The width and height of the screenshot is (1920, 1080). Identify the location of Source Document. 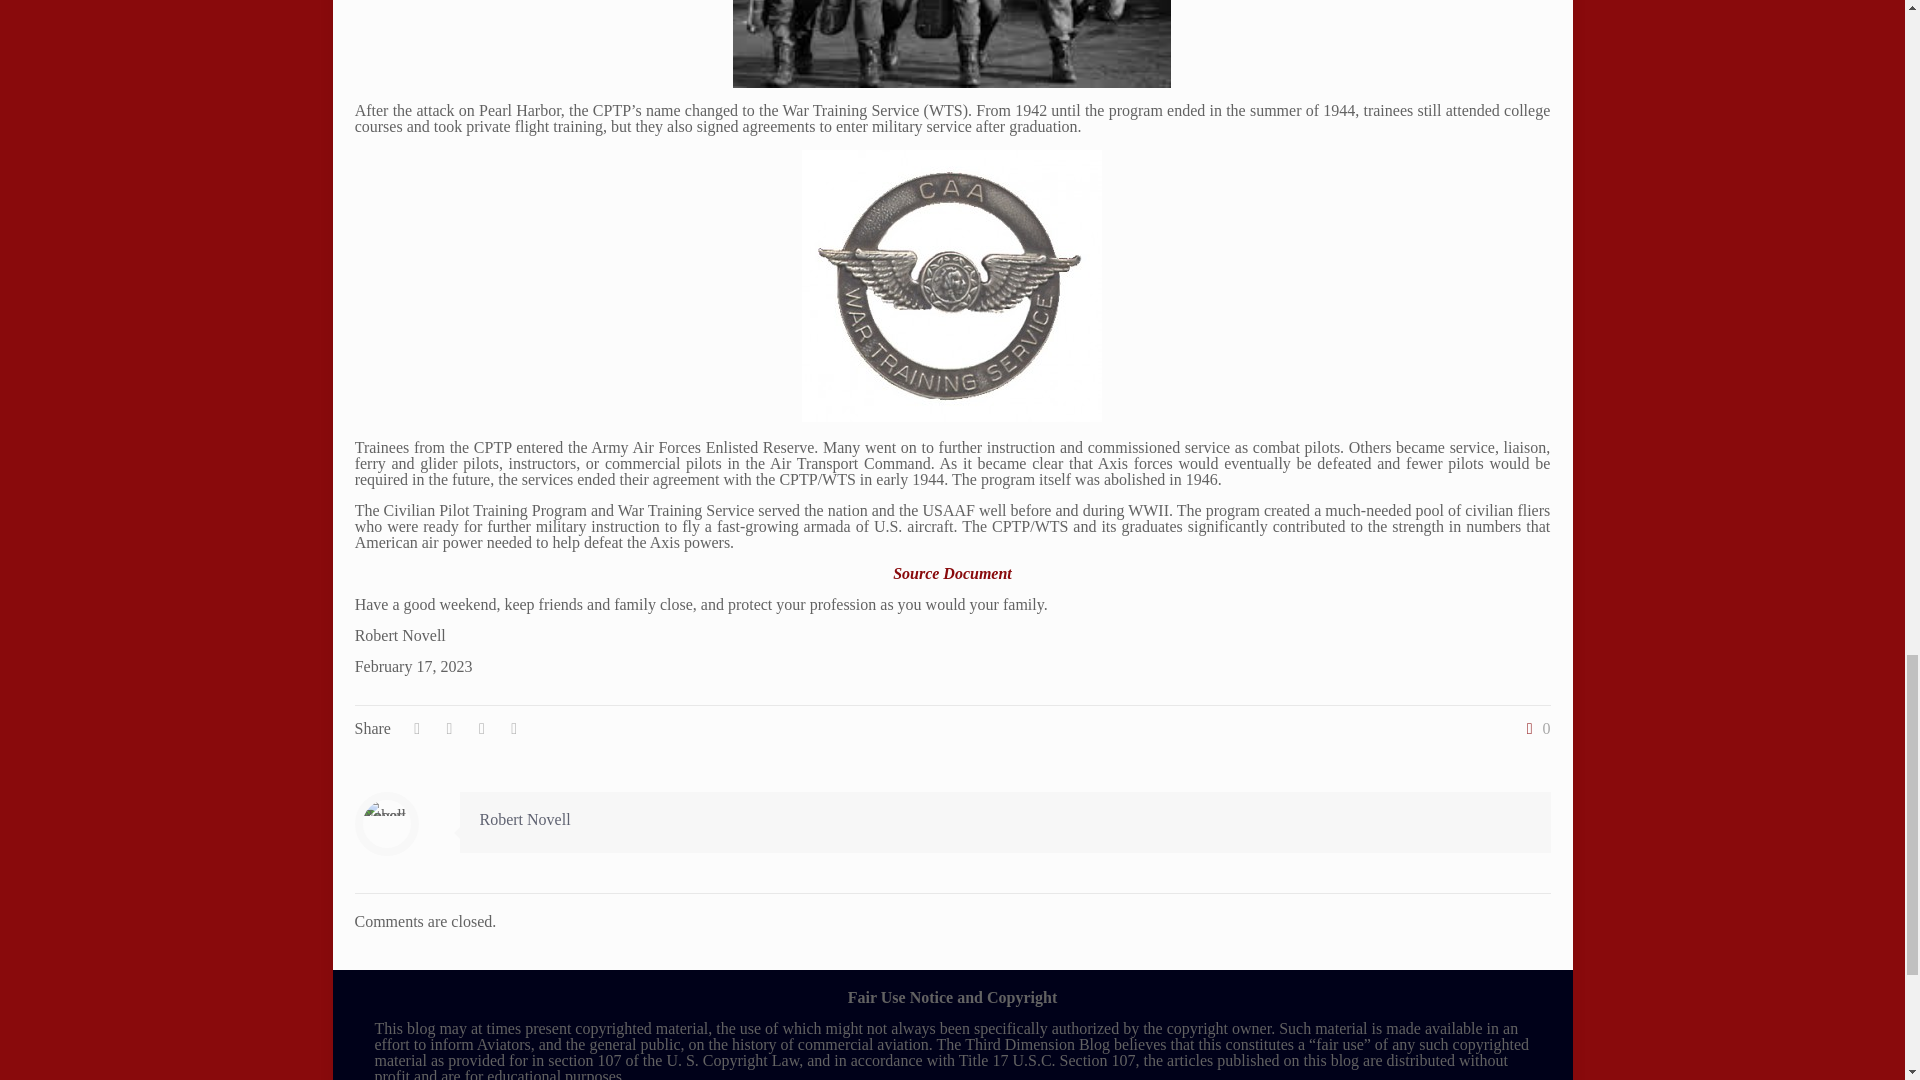
(952, 573).